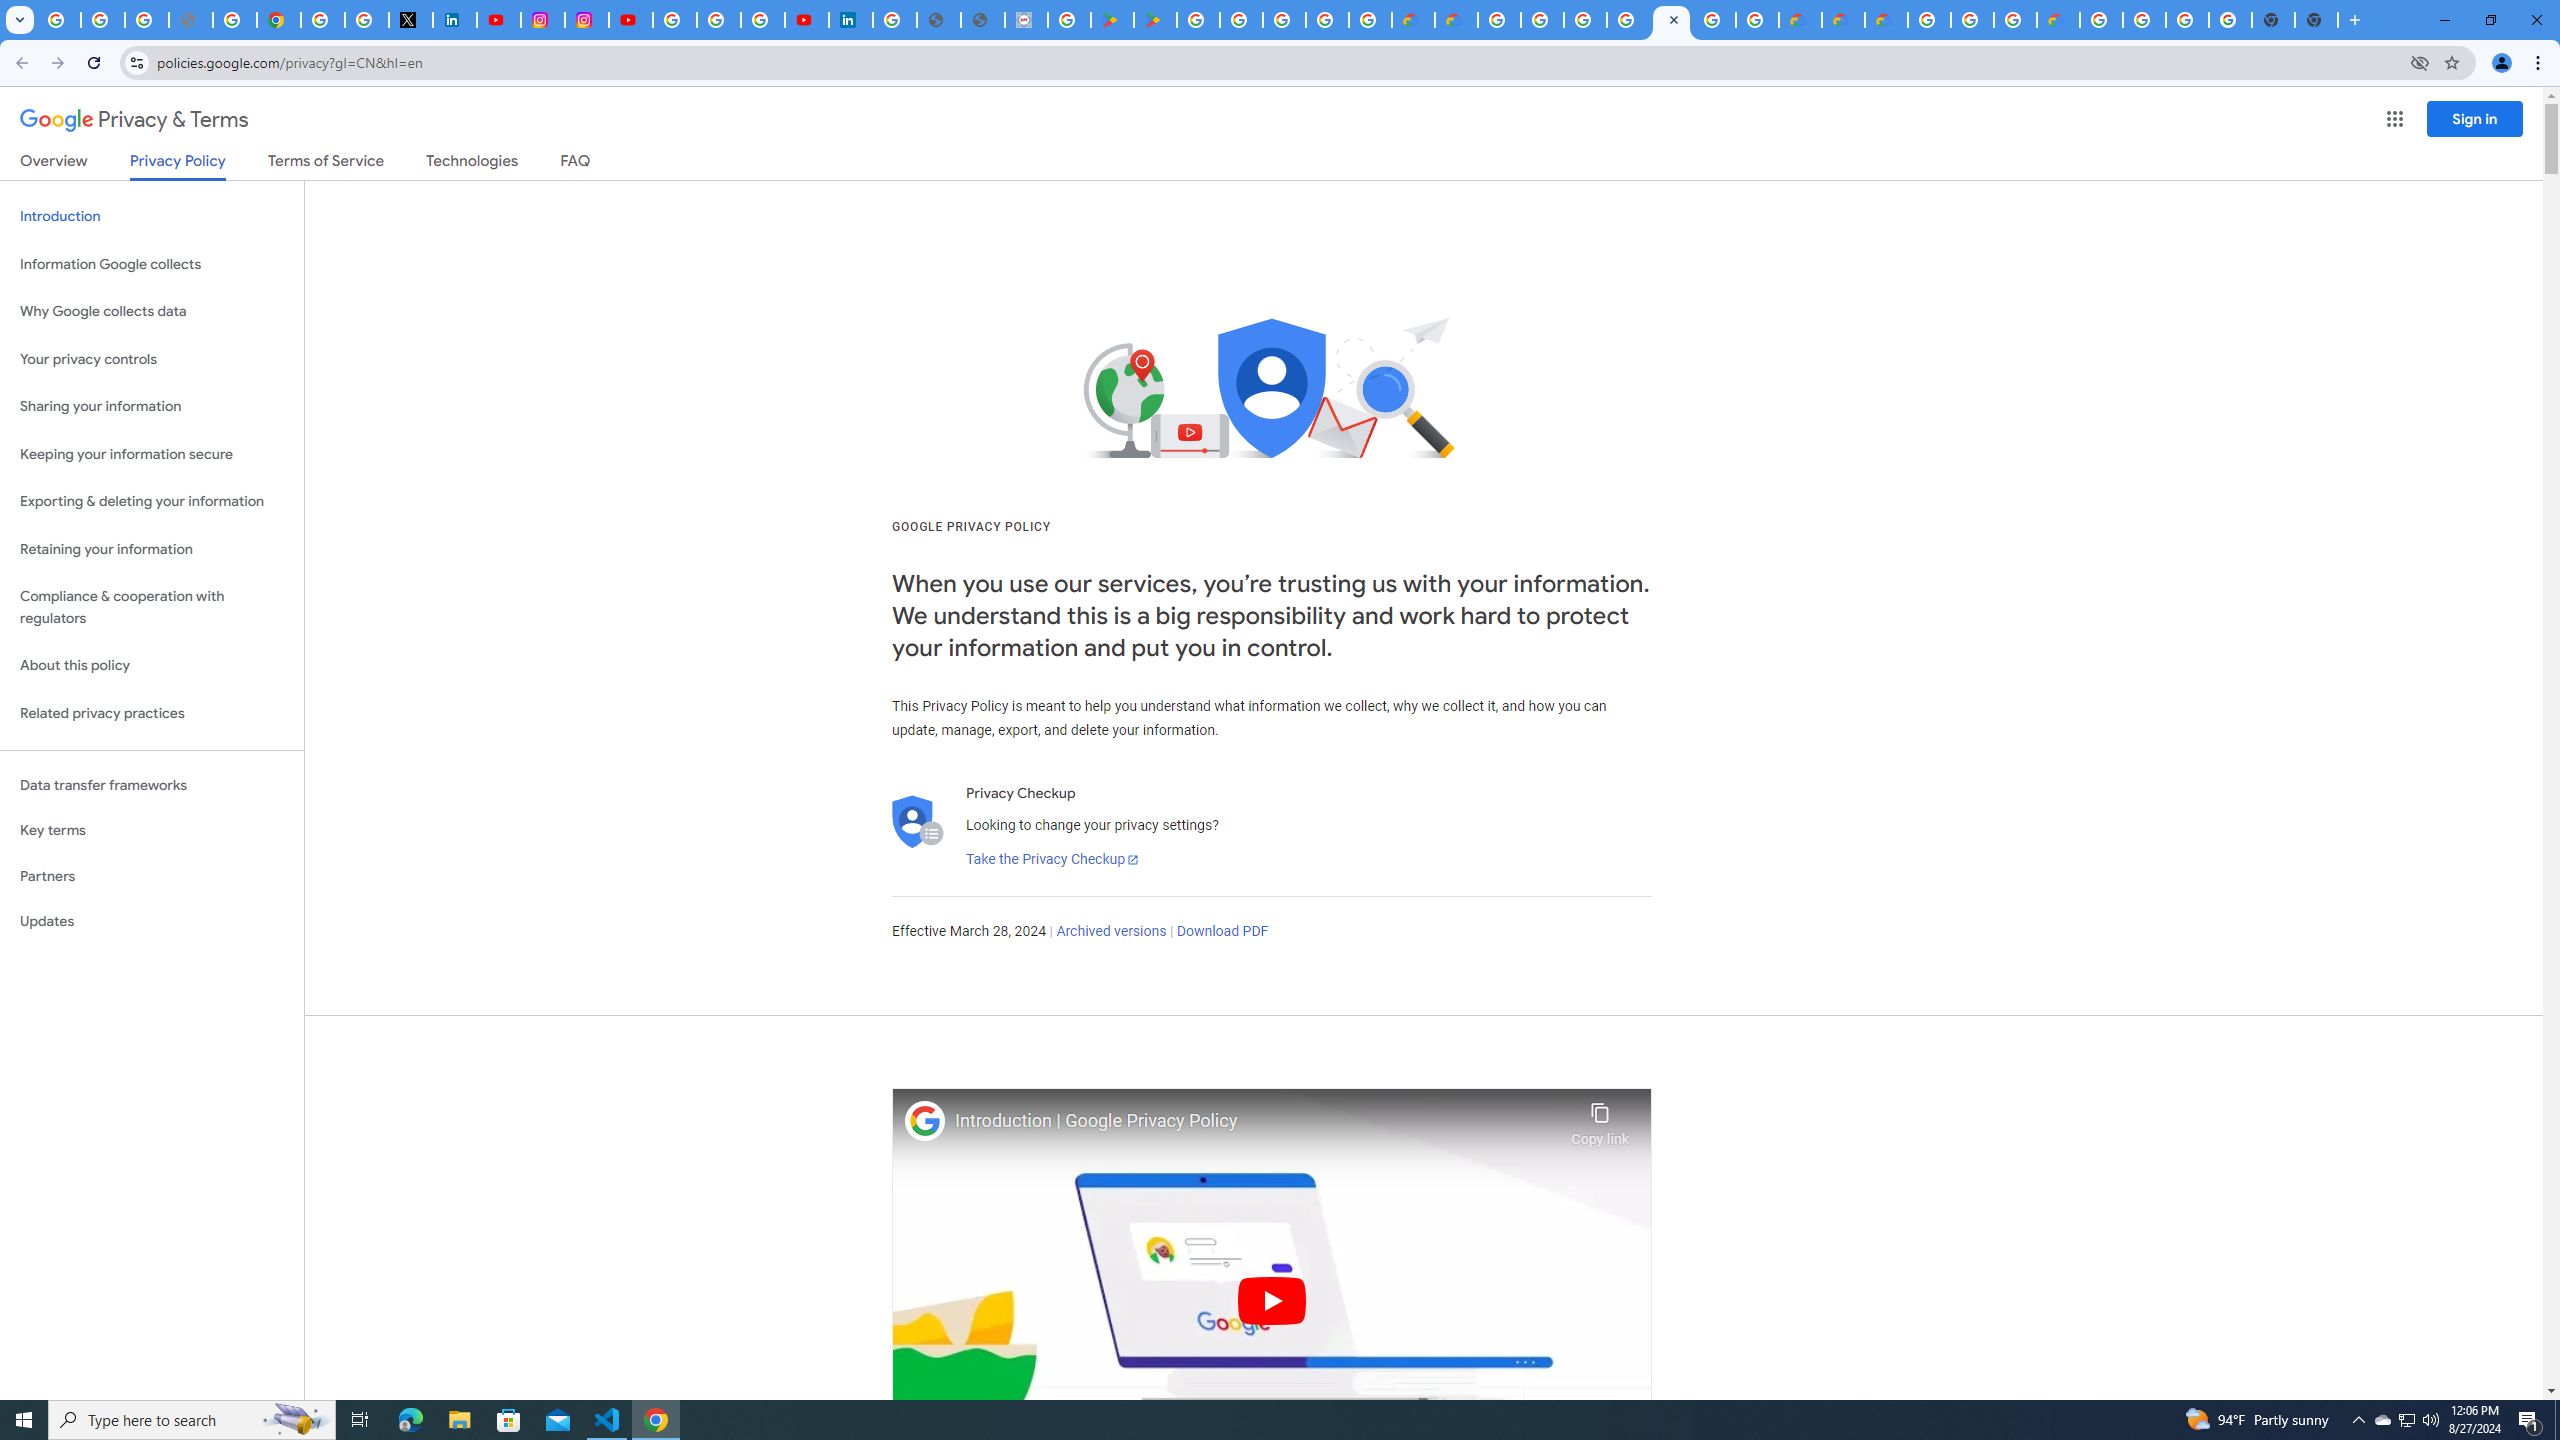  What do you see at coordinates (134, 120) in the screenshot?
I see `Privacy & Terms` at bounding box center [134, 120].